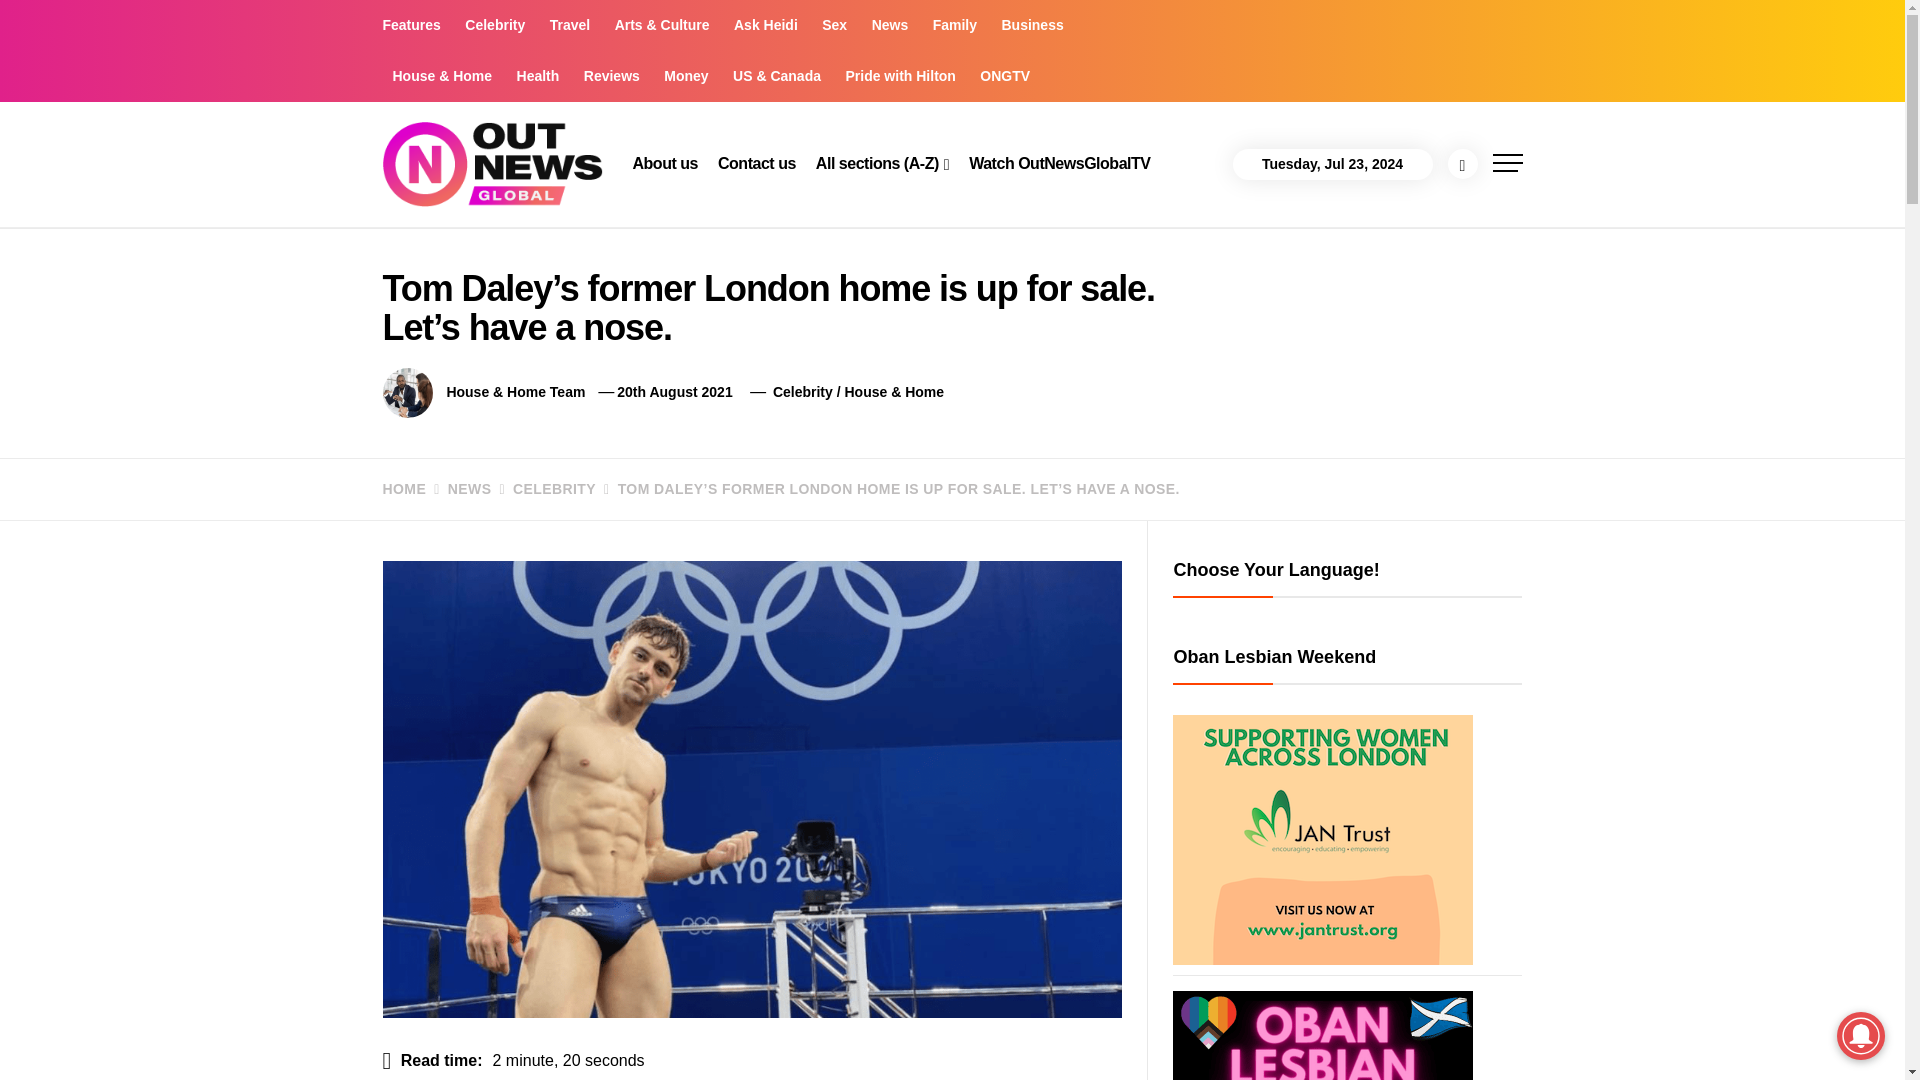 The width and height of the screenshot is (1920, 1080). I want to click on About us, so click(664, 164).